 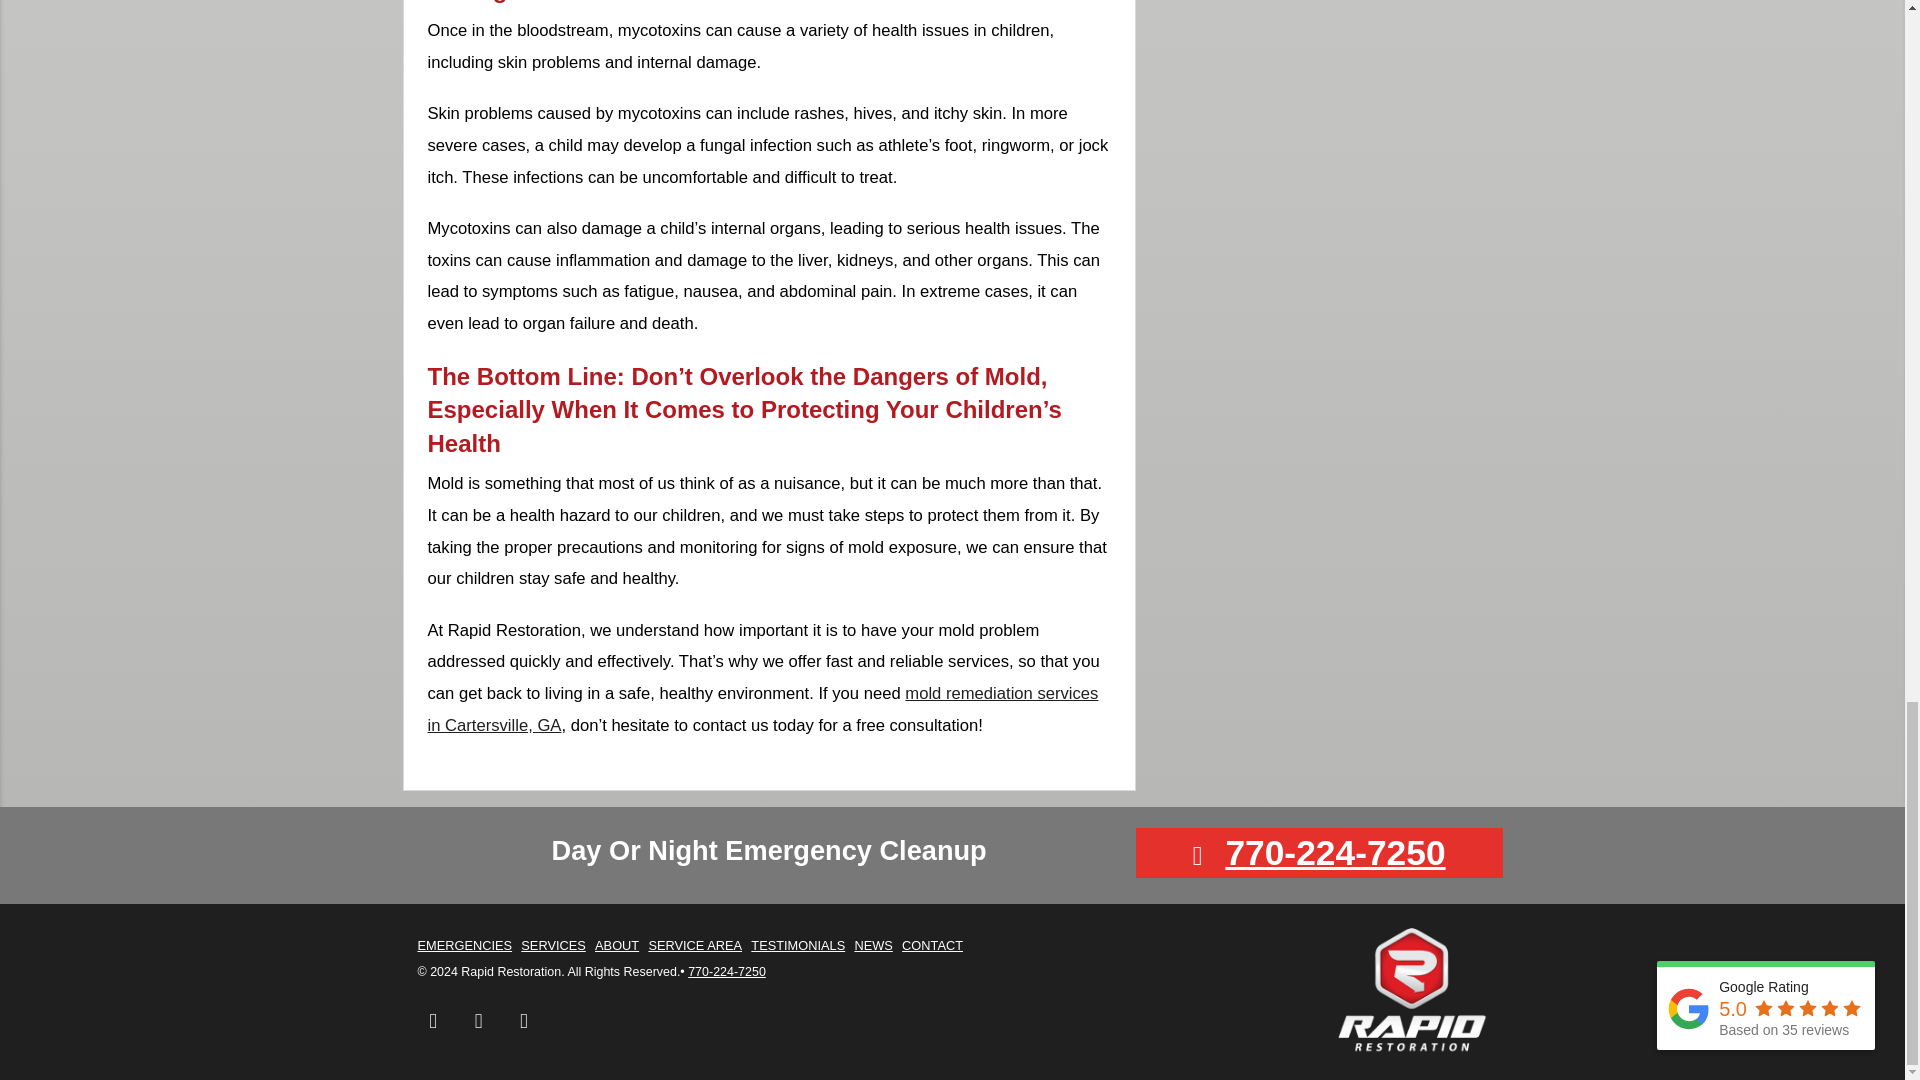 I want to click on CONTACT, so click(x=932, y=945).